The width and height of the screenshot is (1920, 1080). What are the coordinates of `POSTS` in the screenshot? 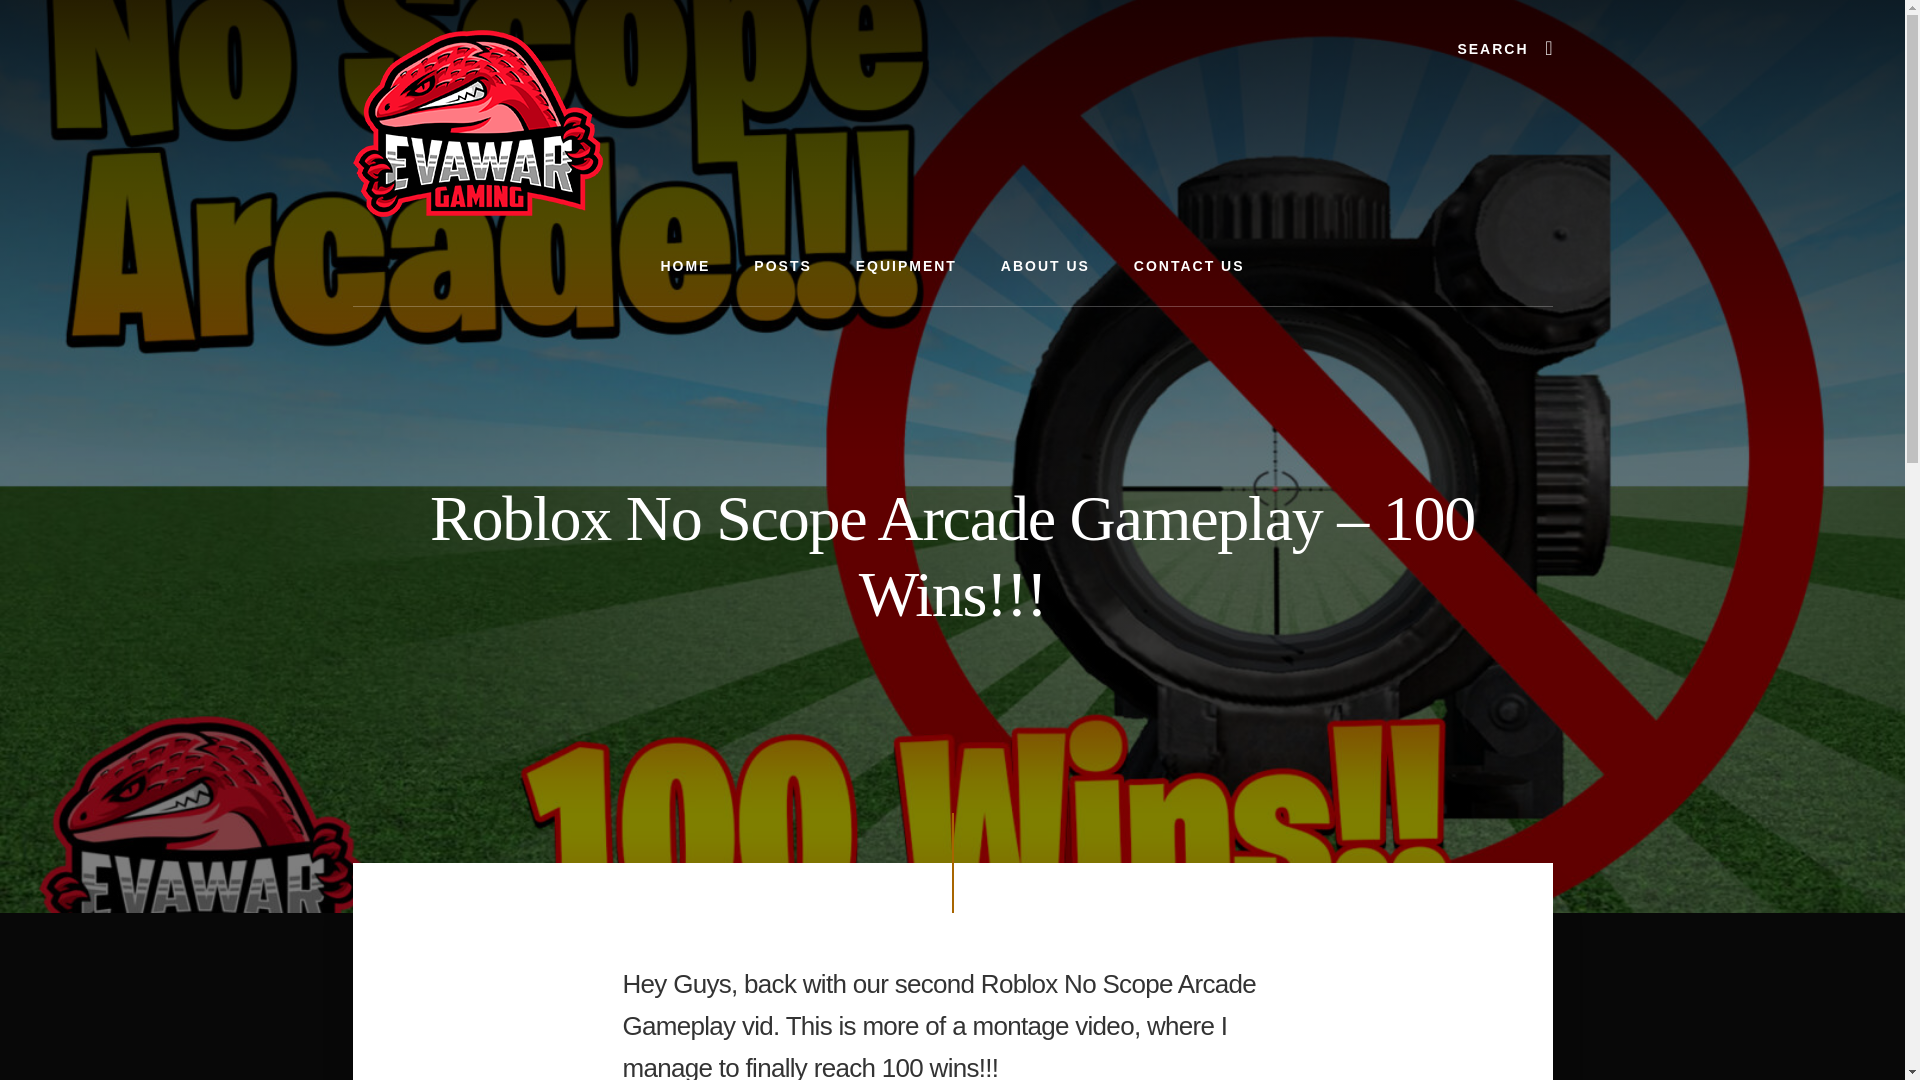 It's located at (782, 266).